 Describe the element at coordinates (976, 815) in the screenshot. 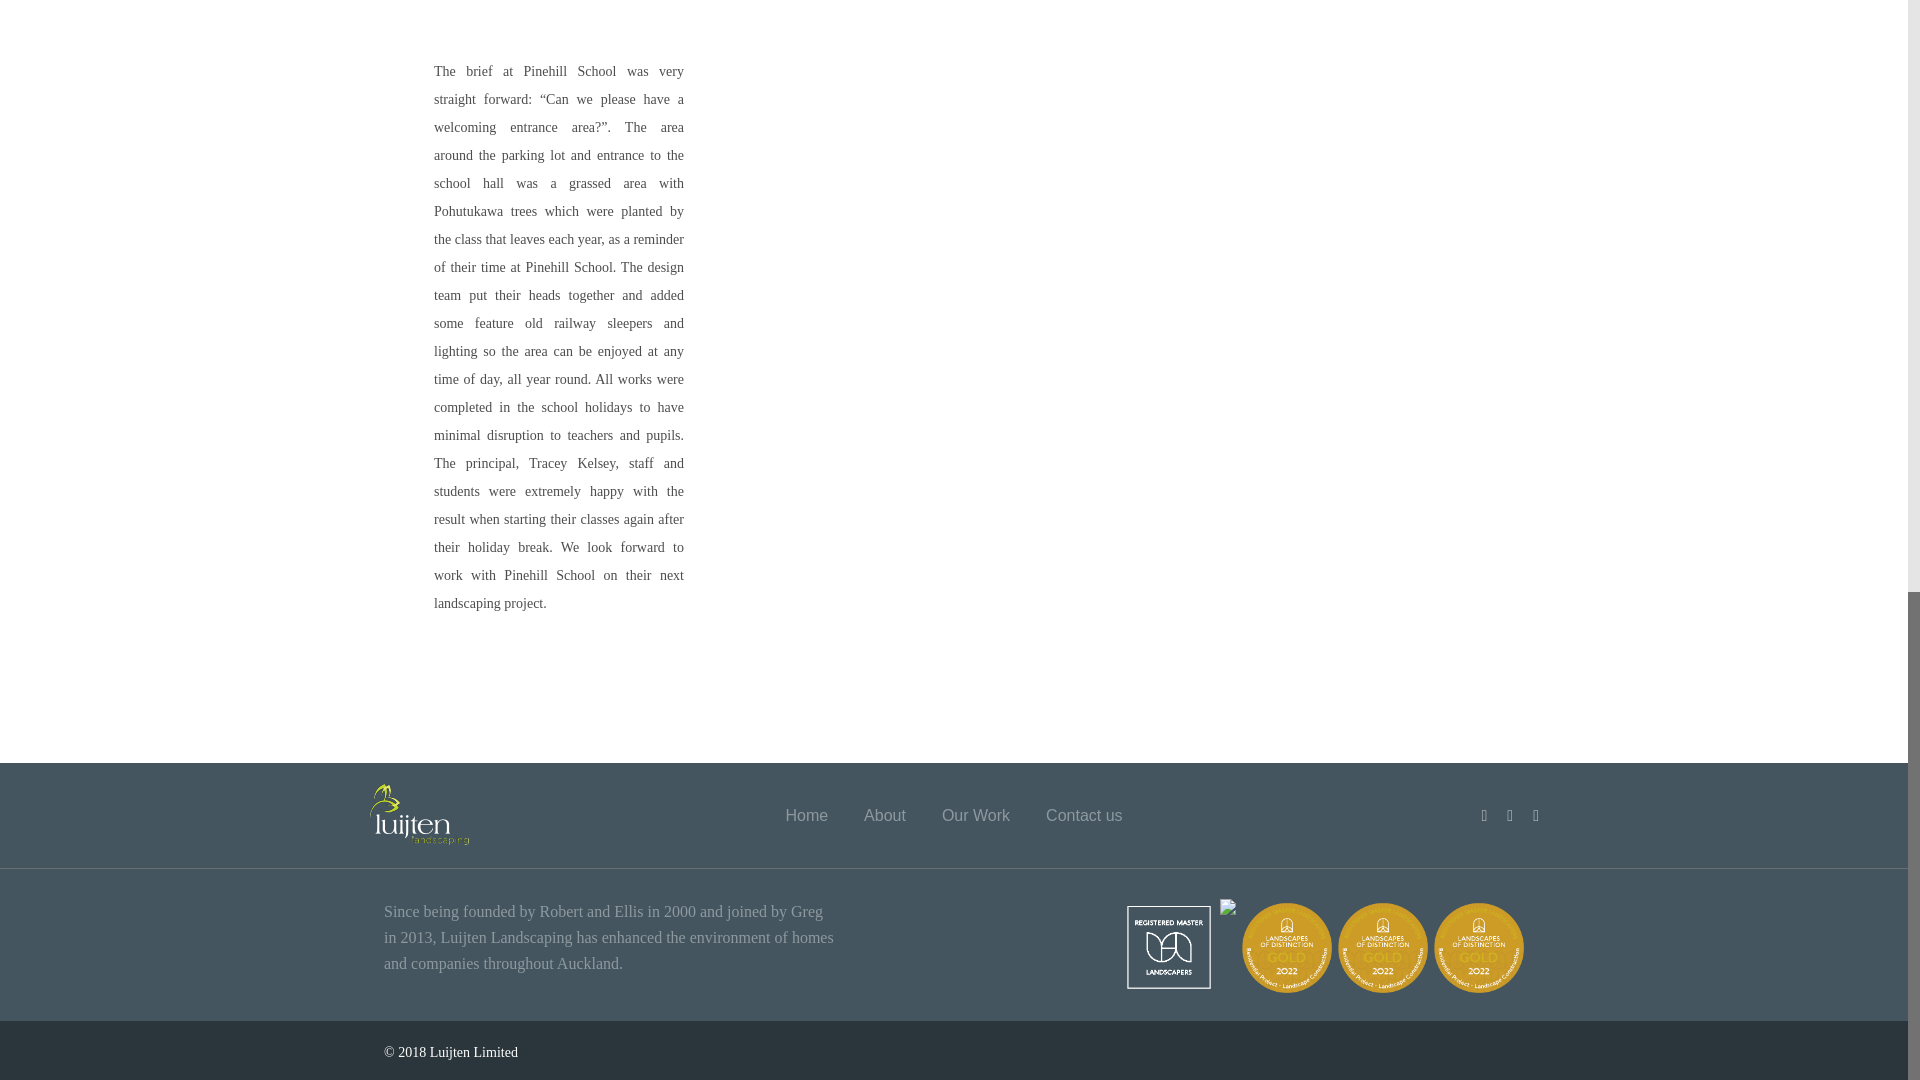

I see `Our Work` at that location.